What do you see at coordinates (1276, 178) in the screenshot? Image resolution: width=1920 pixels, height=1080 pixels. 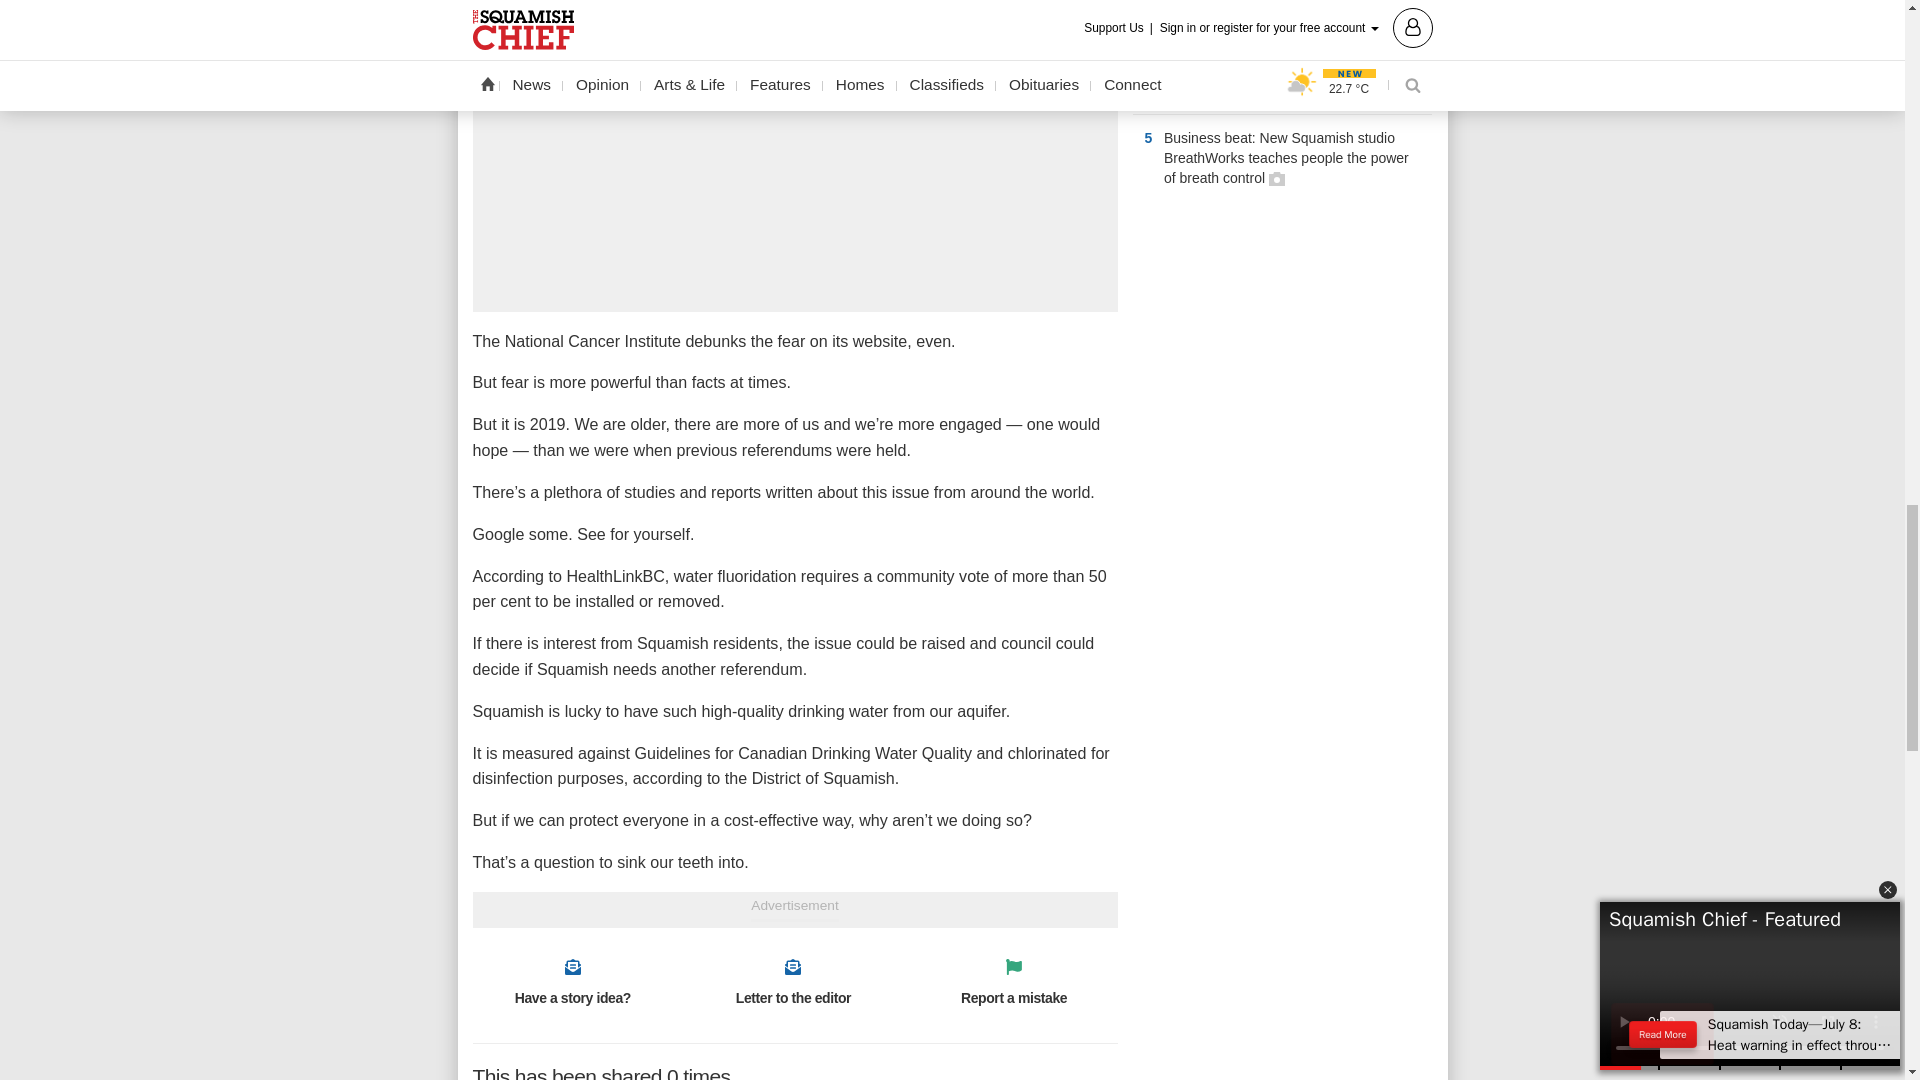 I see `Has a gallery` at bounding box center [1276, 178].